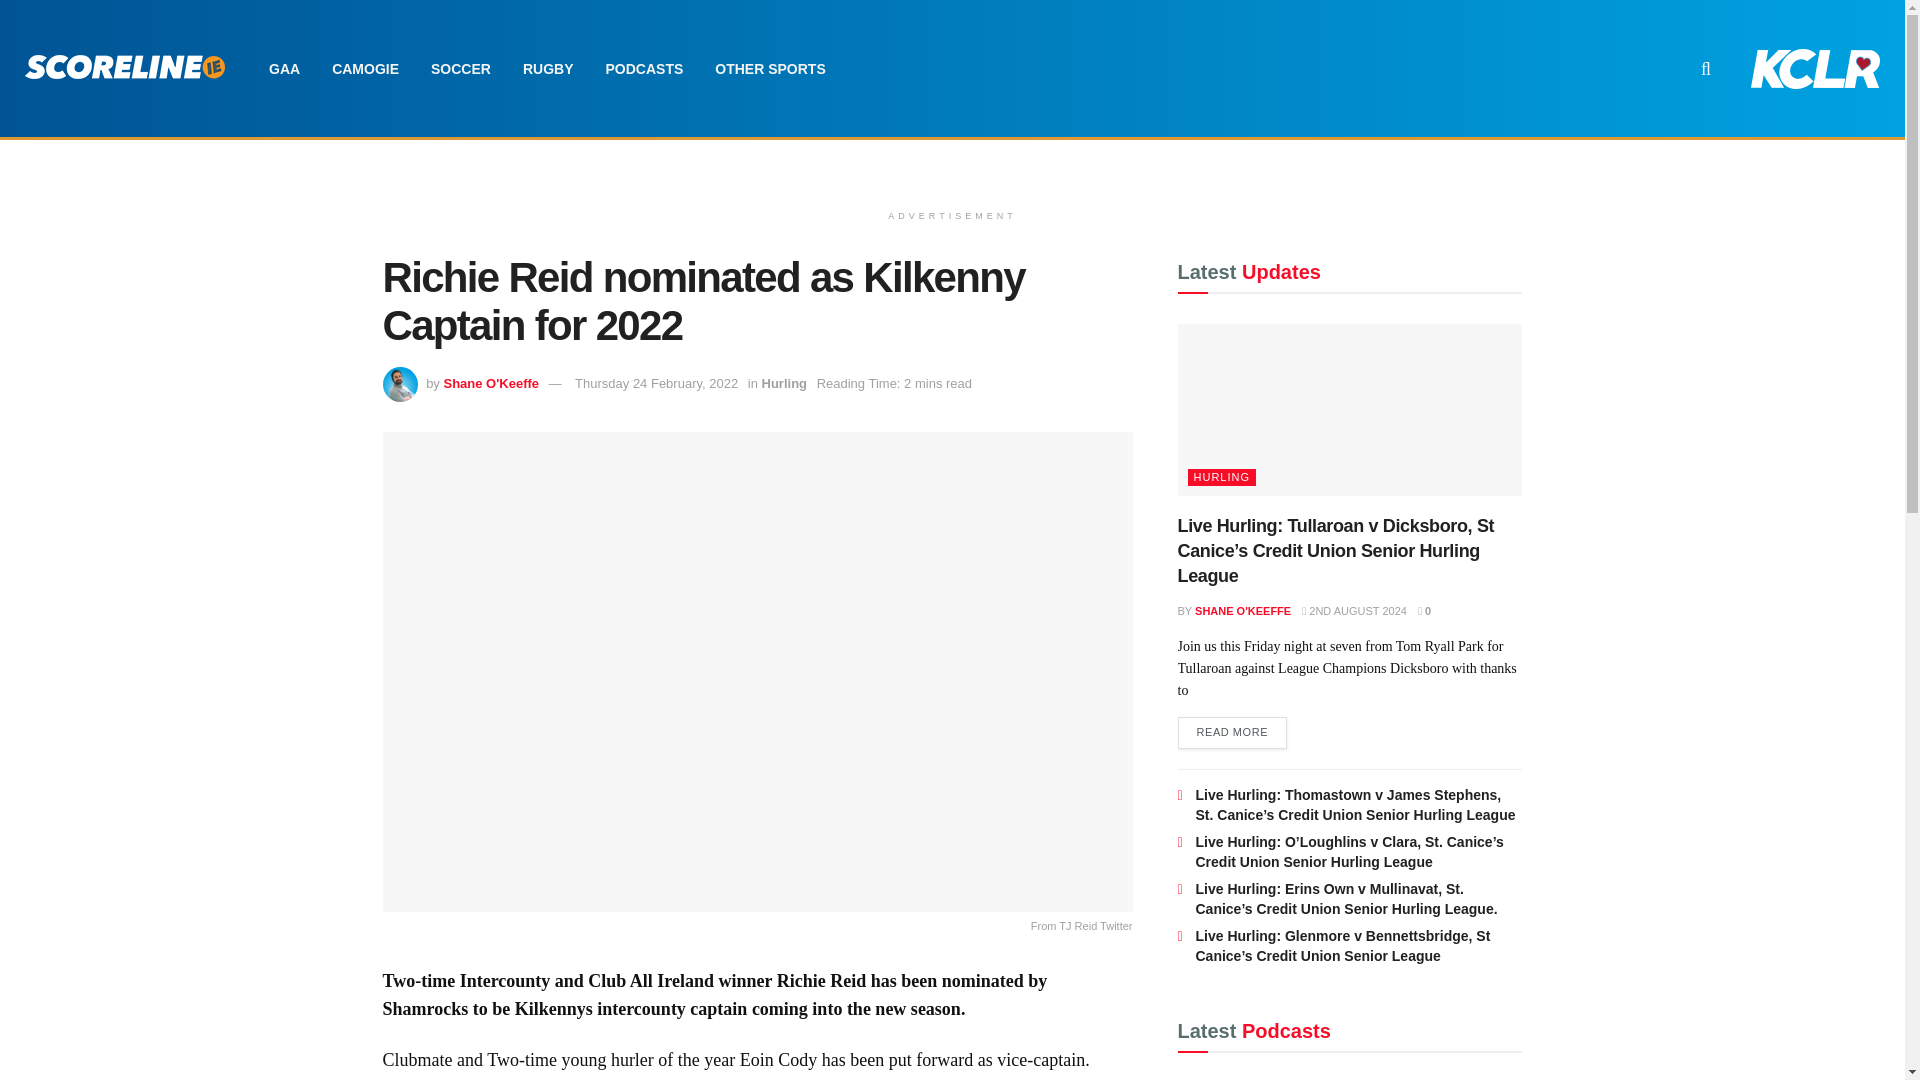 This screenshot has height=1080, width=1920. I want to click on Shane O'Keeffe, so click(491, 382).